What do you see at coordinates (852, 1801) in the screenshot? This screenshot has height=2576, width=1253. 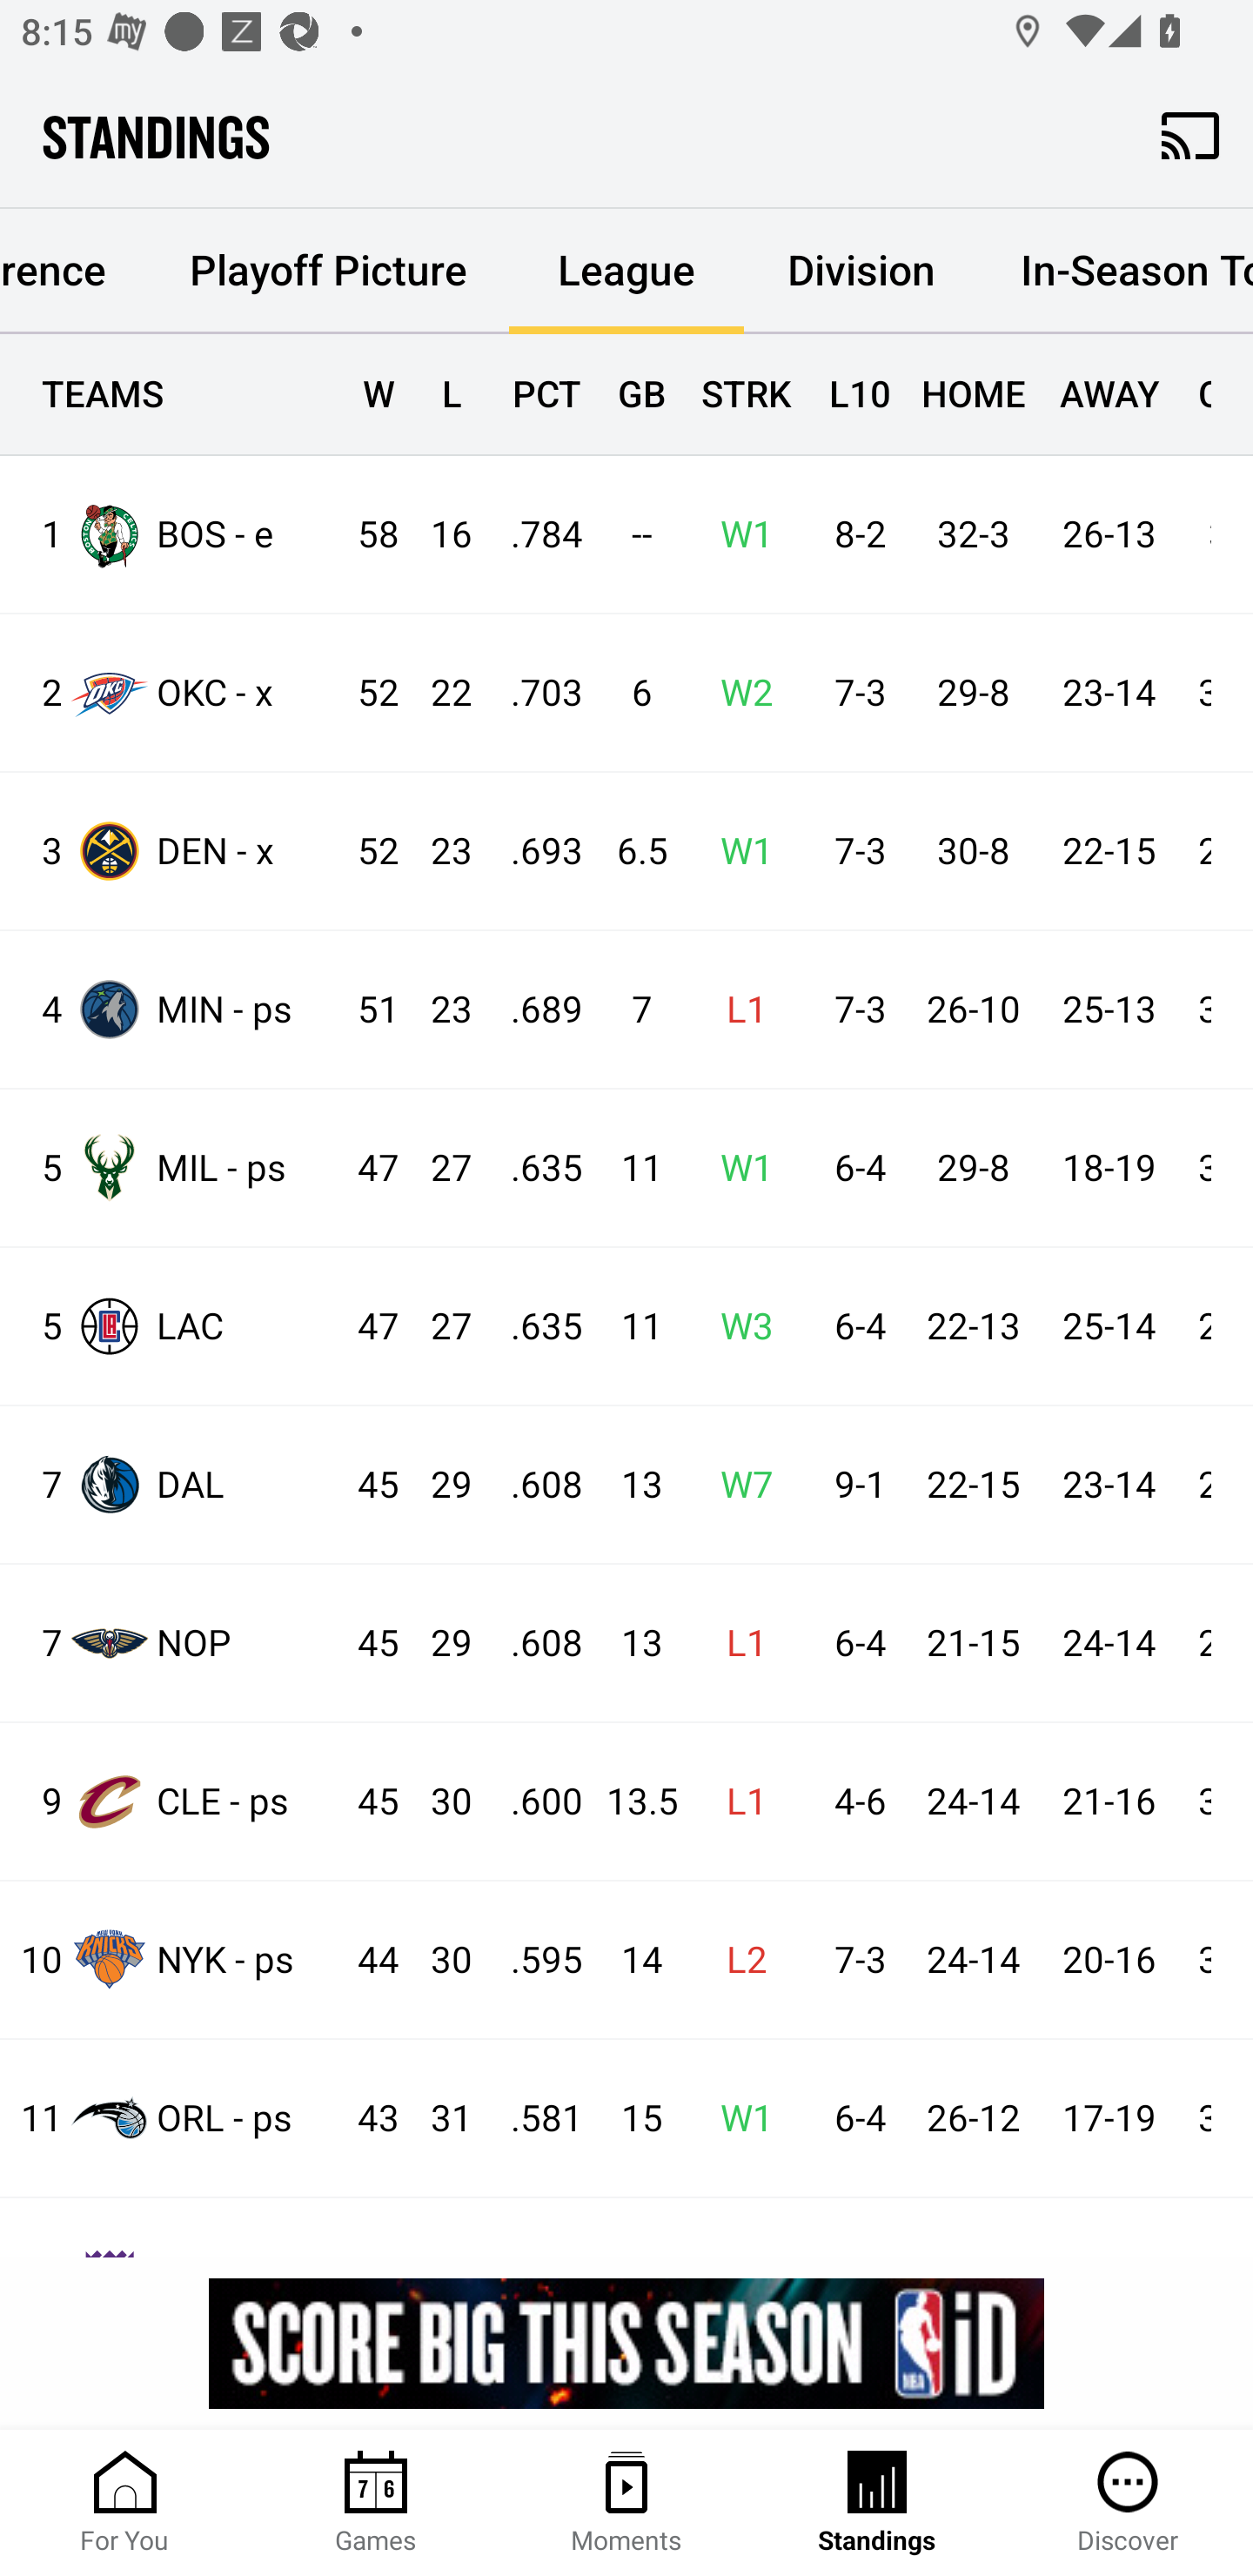 I see `4-6` at bounding box center [852, 1801].